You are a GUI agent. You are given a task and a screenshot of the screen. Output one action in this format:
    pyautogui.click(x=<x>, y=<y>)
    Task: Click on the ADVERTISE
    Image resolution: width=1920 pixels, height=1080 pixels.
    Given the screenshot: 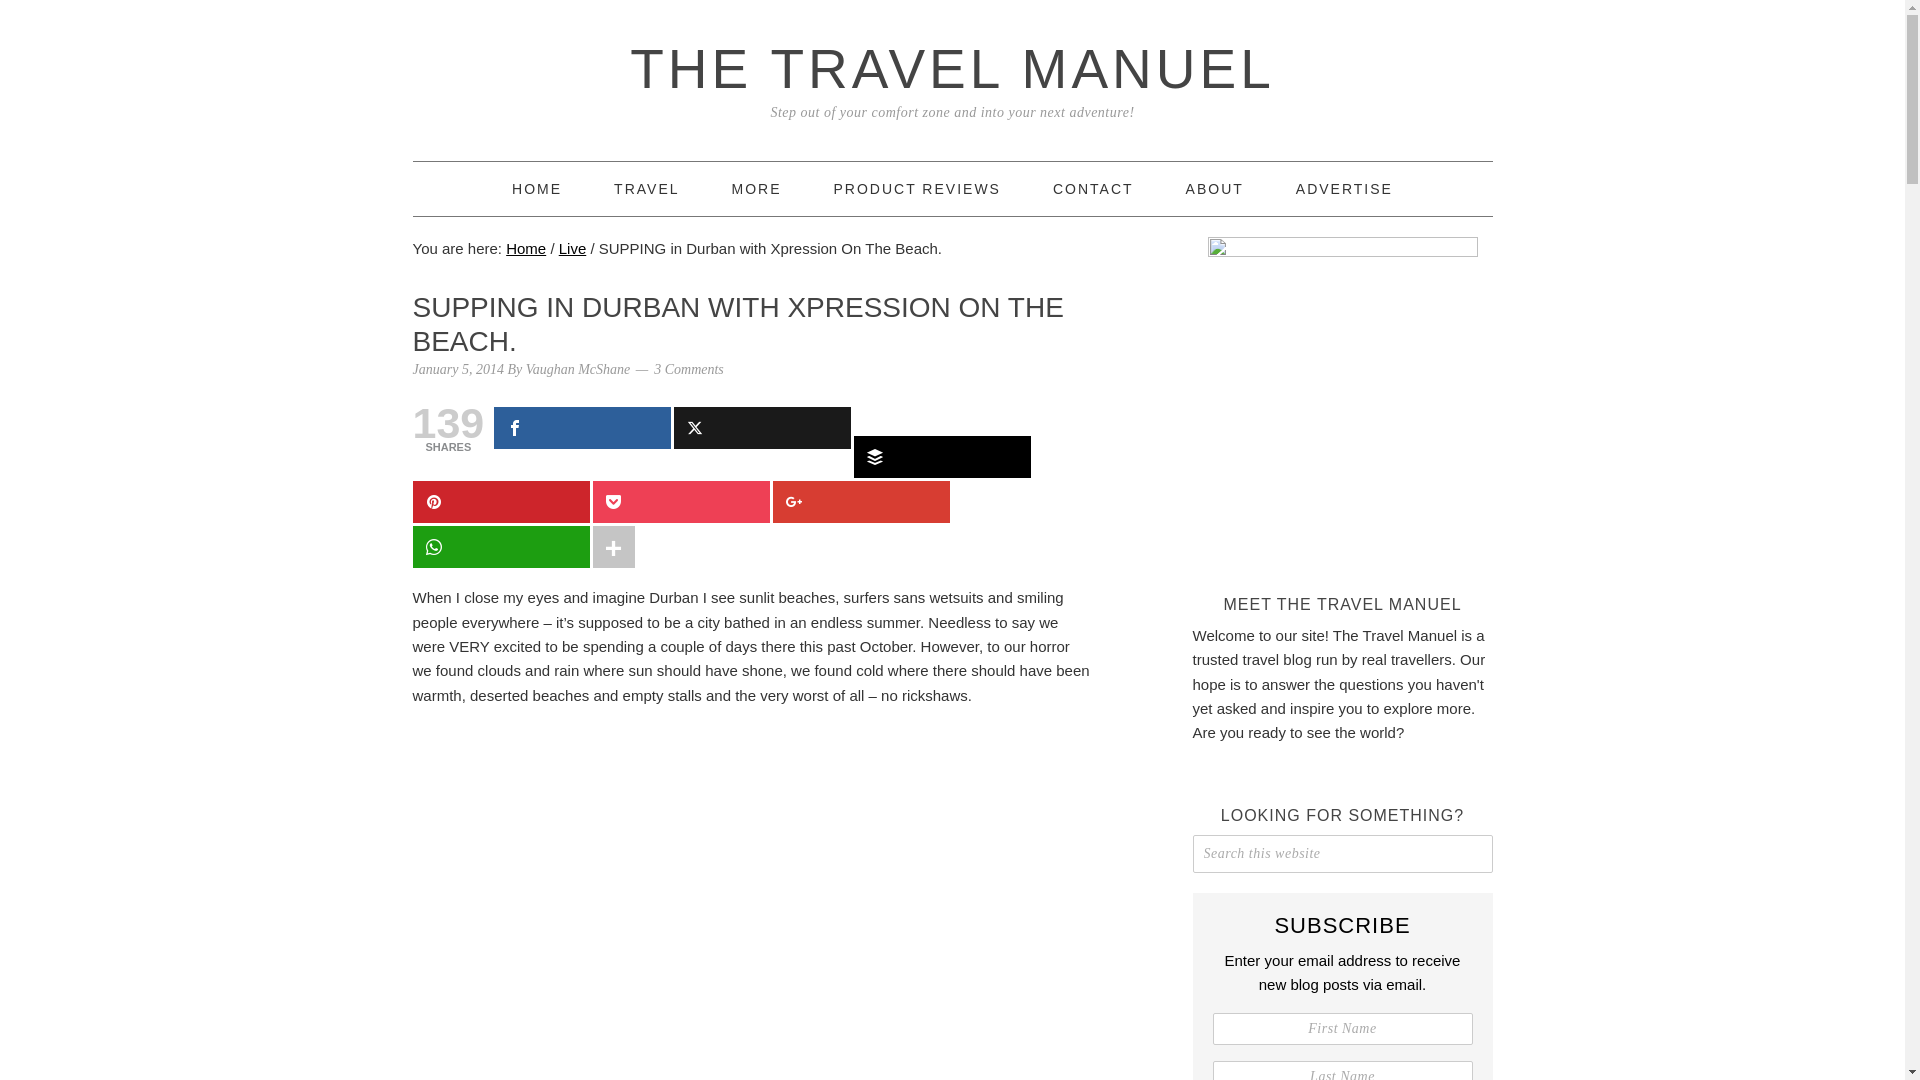 What is the action you would take?
    pyautogui.click(x=1344, y=189)
    